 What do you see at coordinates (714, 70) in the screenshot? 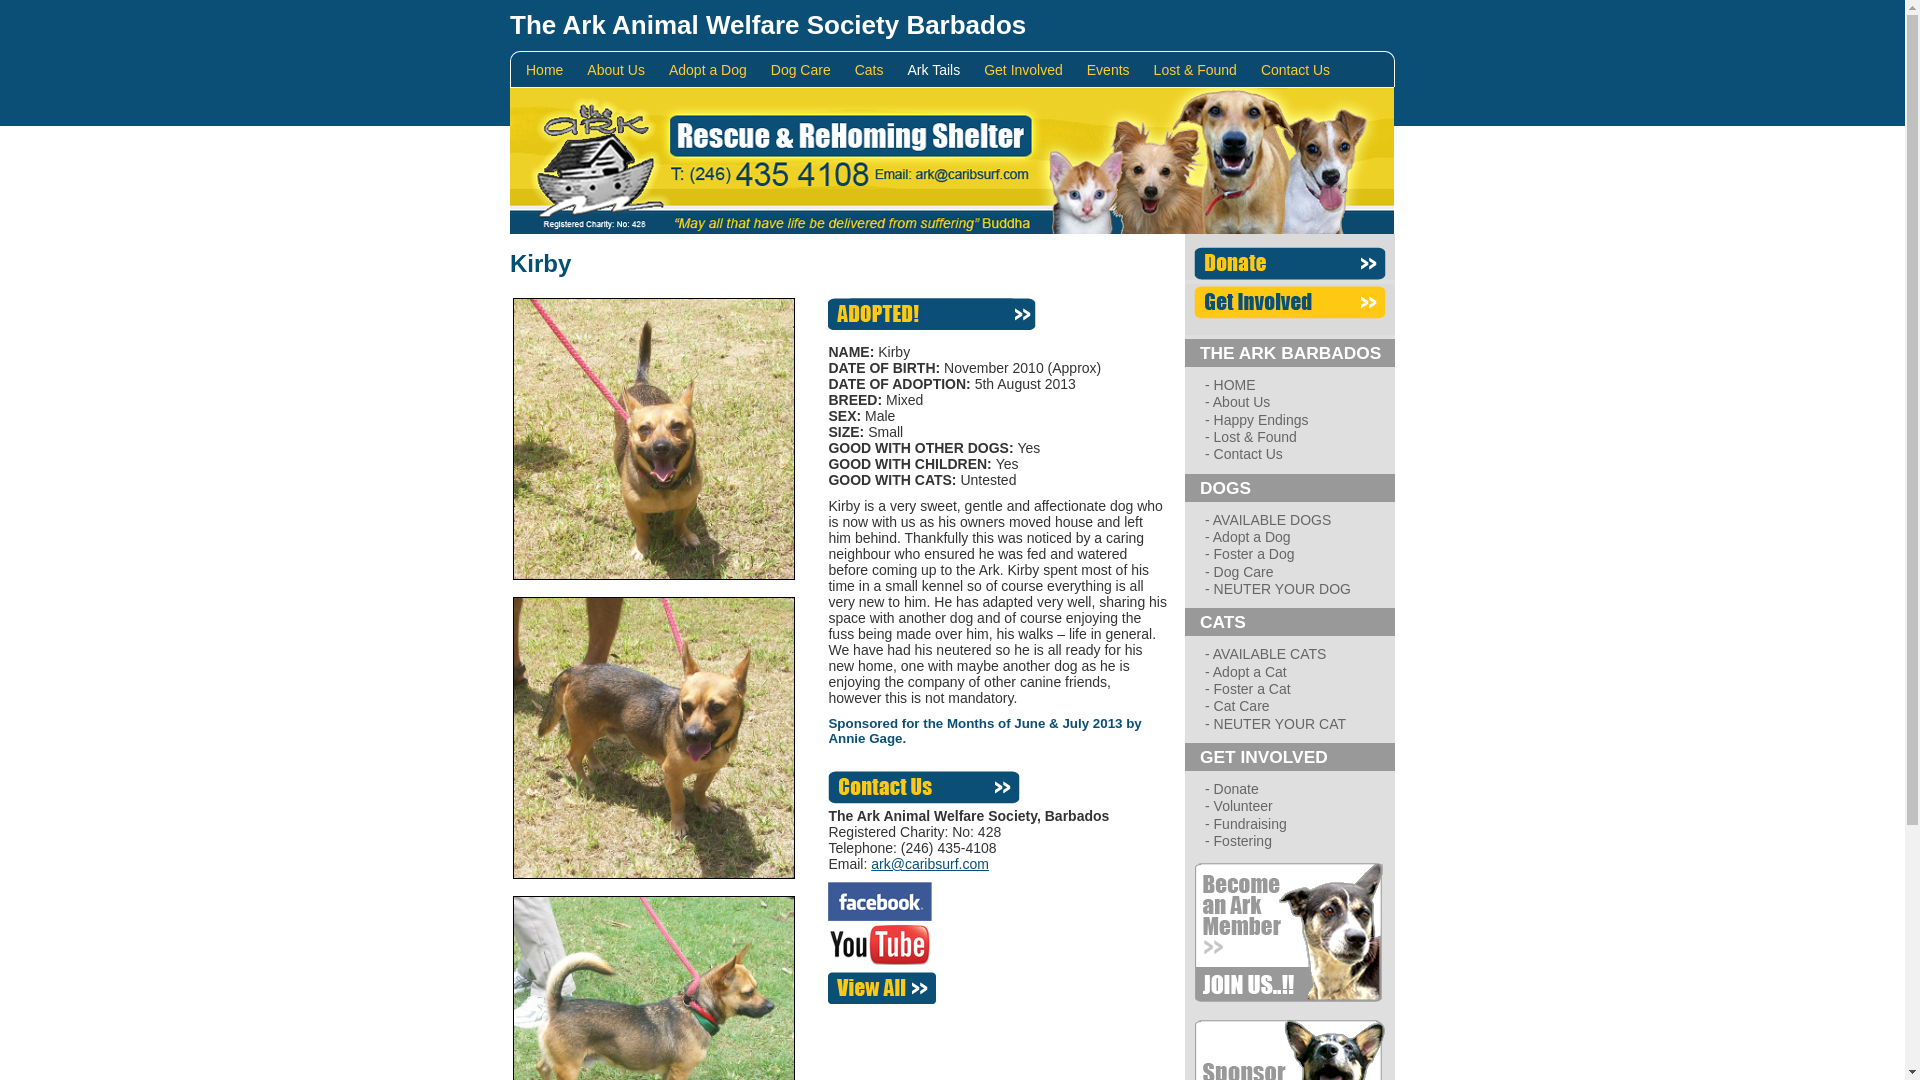
I see `Adopt a Dog` at bounding box center [714, 70].